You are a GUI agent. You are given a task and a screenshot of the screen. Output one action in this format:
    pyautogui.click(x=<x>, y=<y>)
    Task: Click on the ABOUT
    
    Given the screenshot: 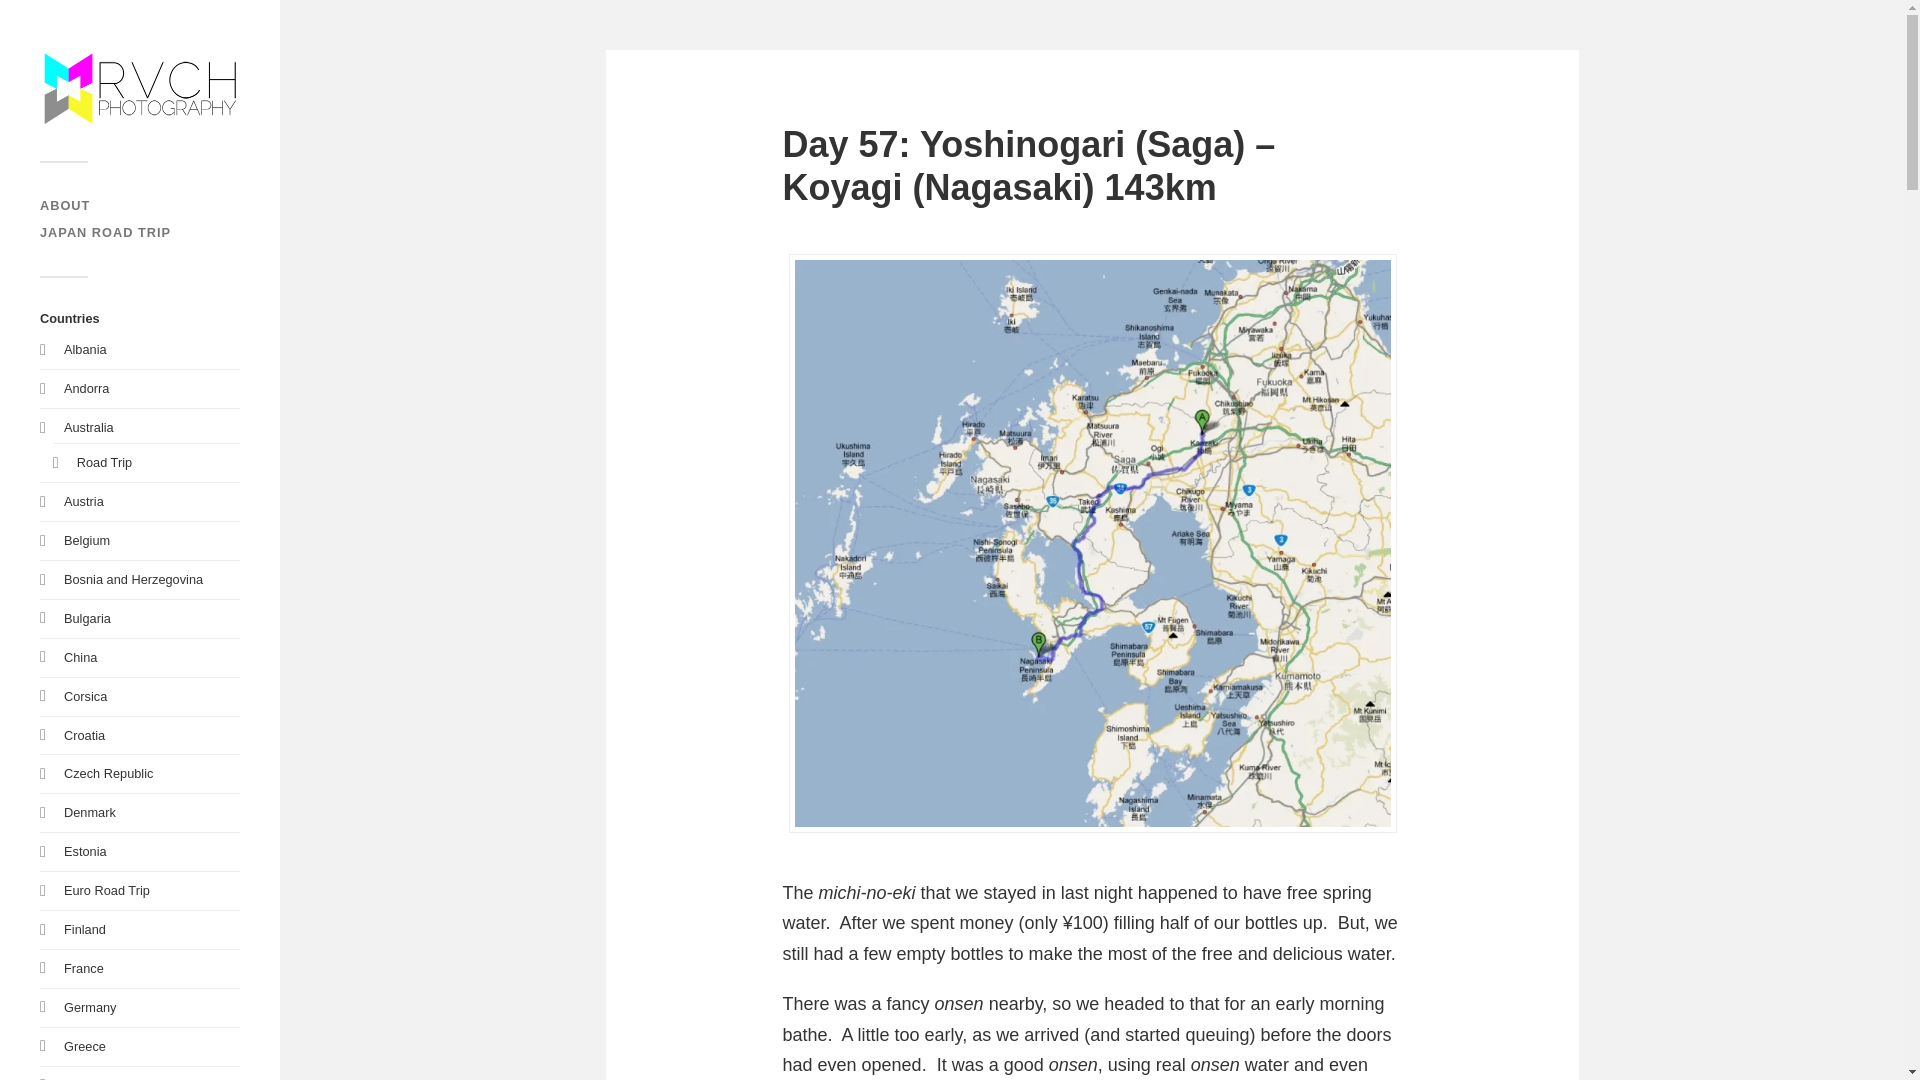 What is the action you would take?
    pyautogui.click(x=65, y=204)
    